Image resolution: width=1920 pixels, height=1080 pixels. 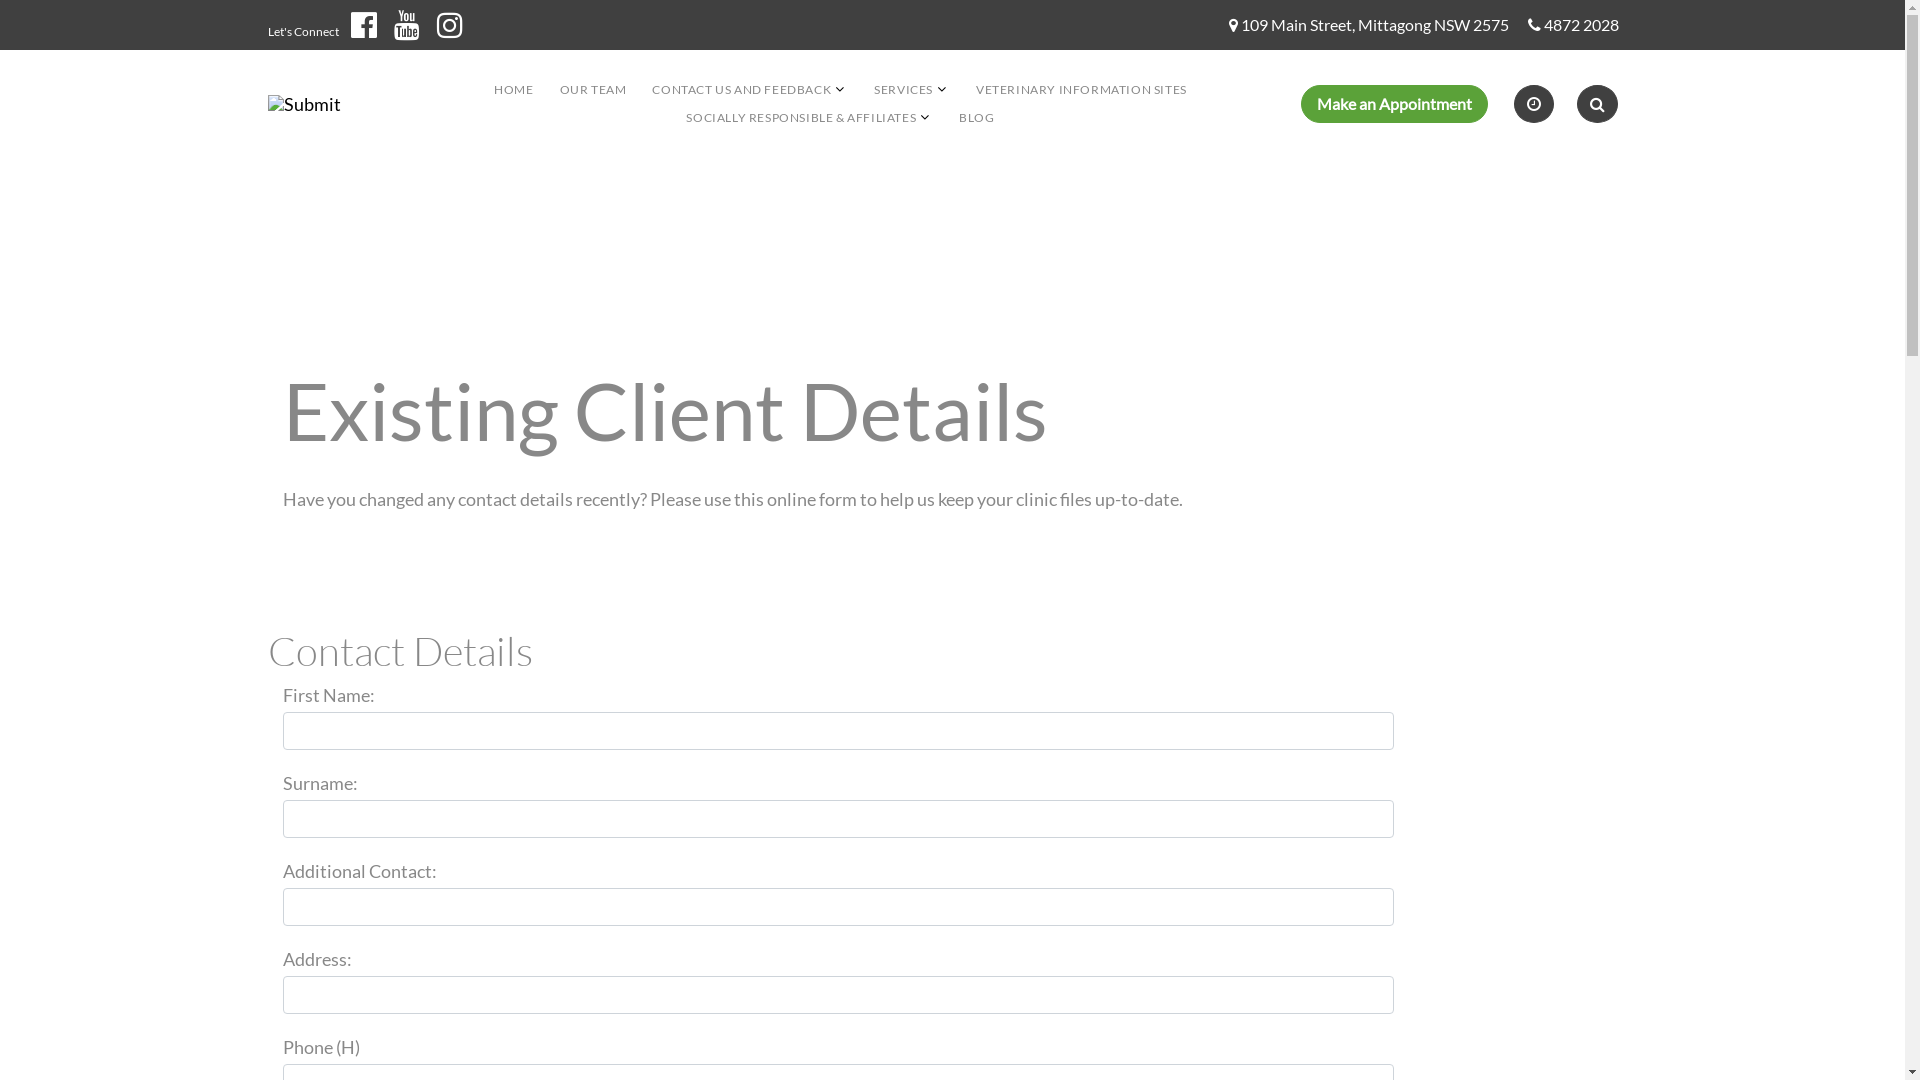 I want to click on SERVICES, so click(x=904, y=90).